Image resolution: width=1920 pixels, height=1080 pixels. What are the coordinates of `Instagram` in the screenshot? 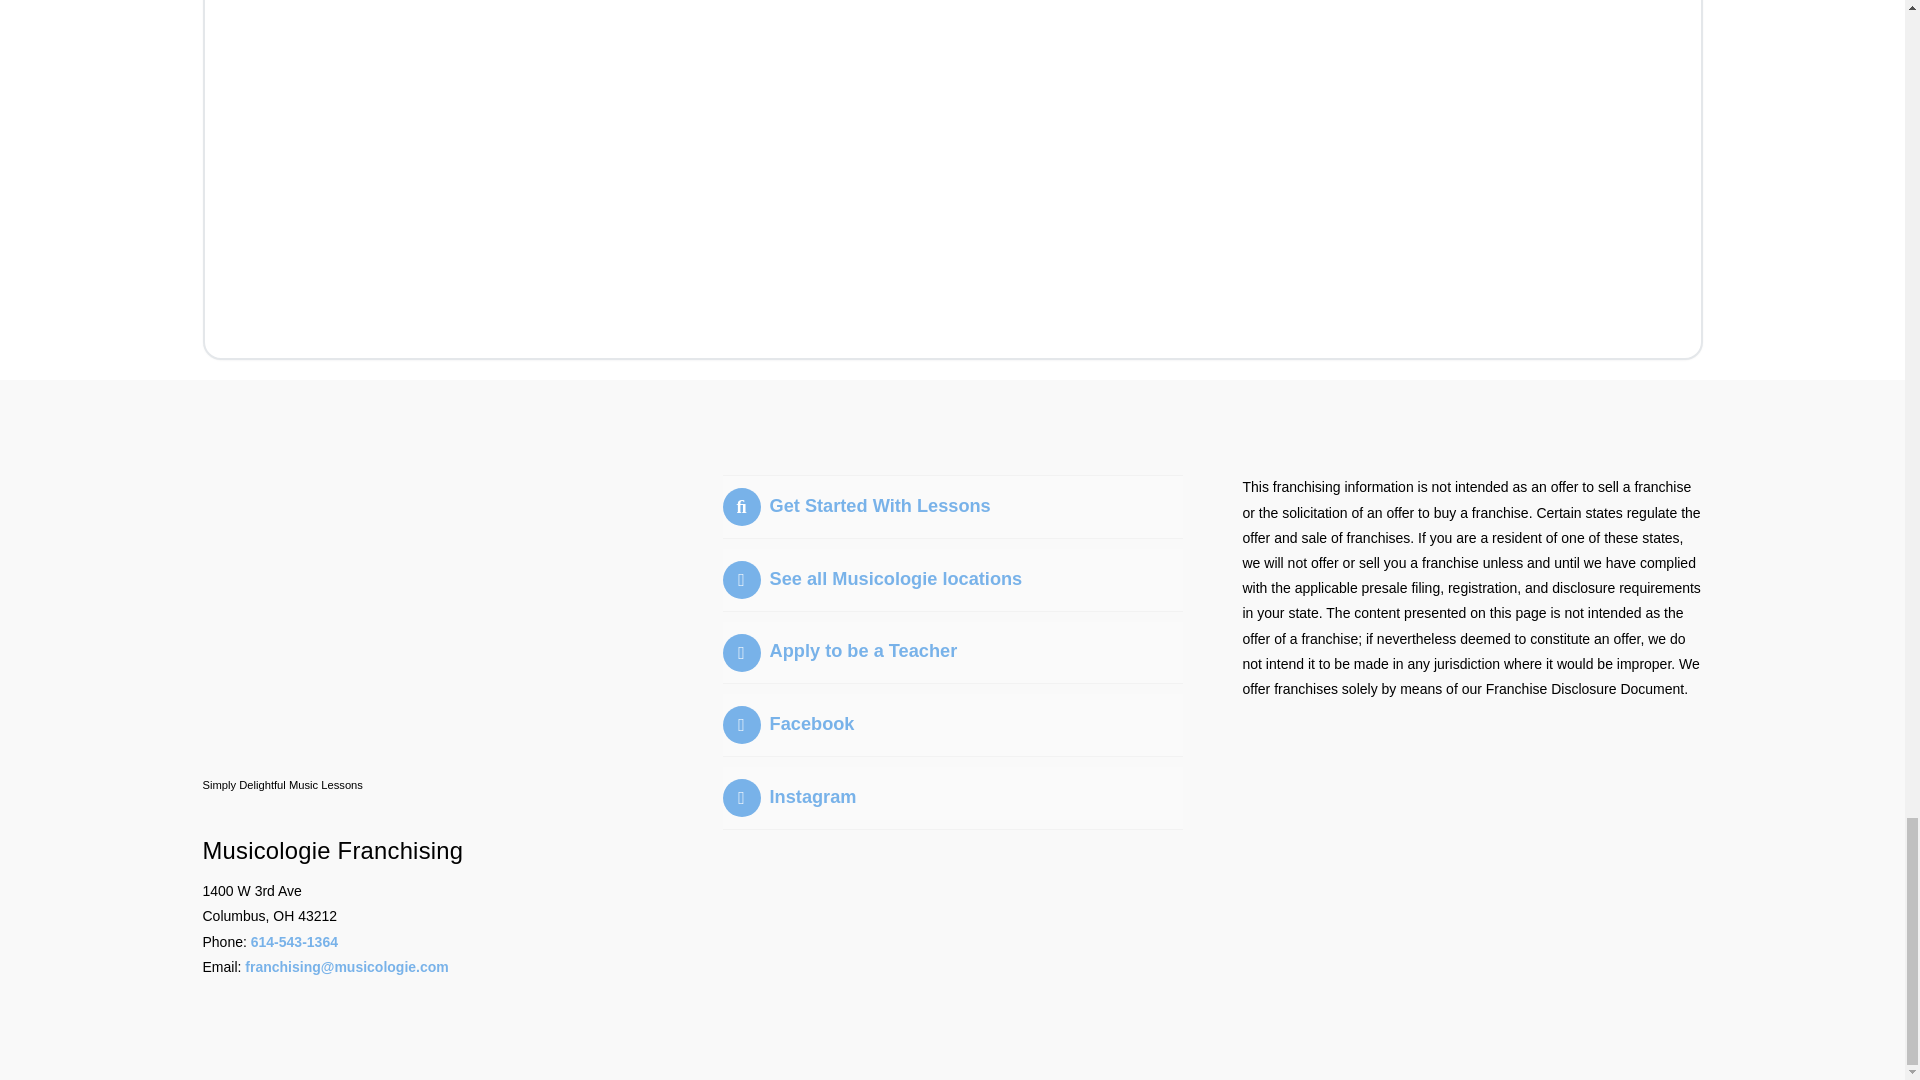 It's located at (788, 796).